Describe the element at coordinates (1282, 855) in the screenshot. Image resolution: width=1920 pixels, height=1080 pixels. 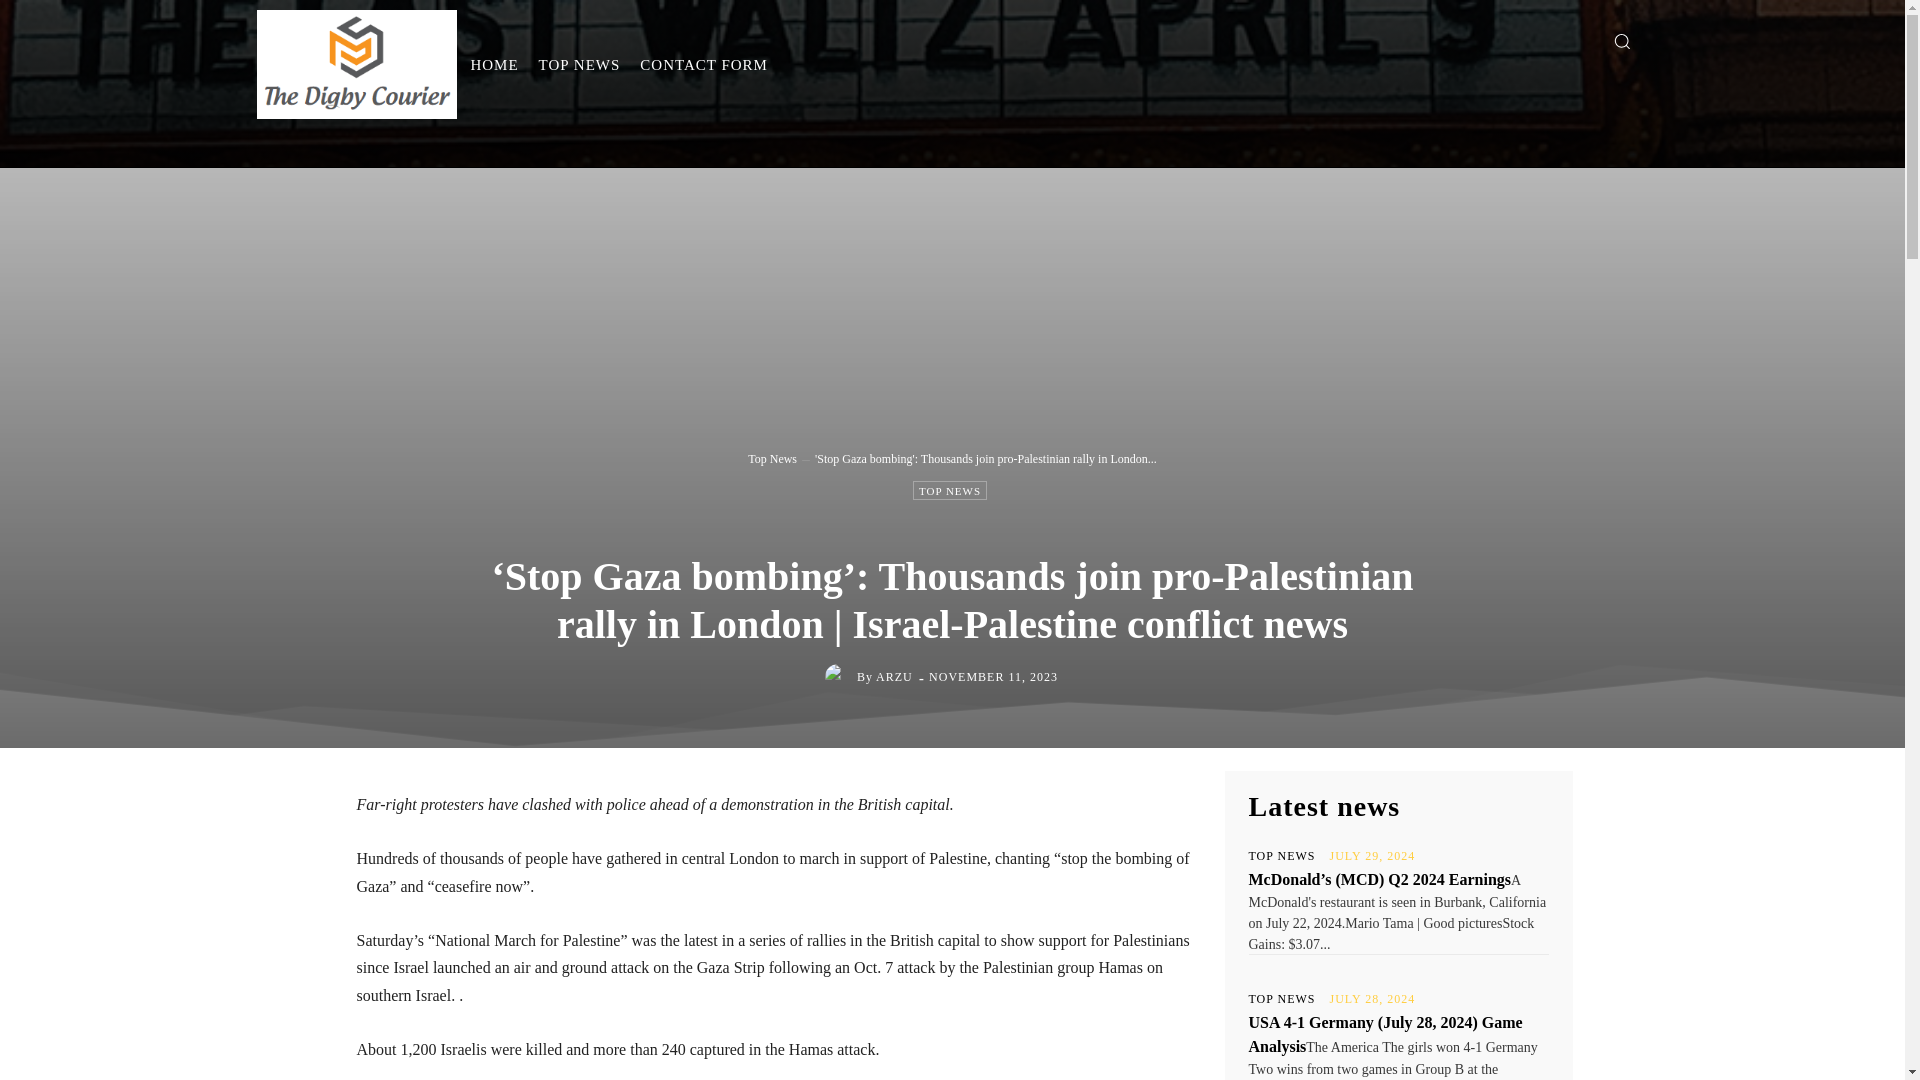
I see `TOP NEWS` at that location.